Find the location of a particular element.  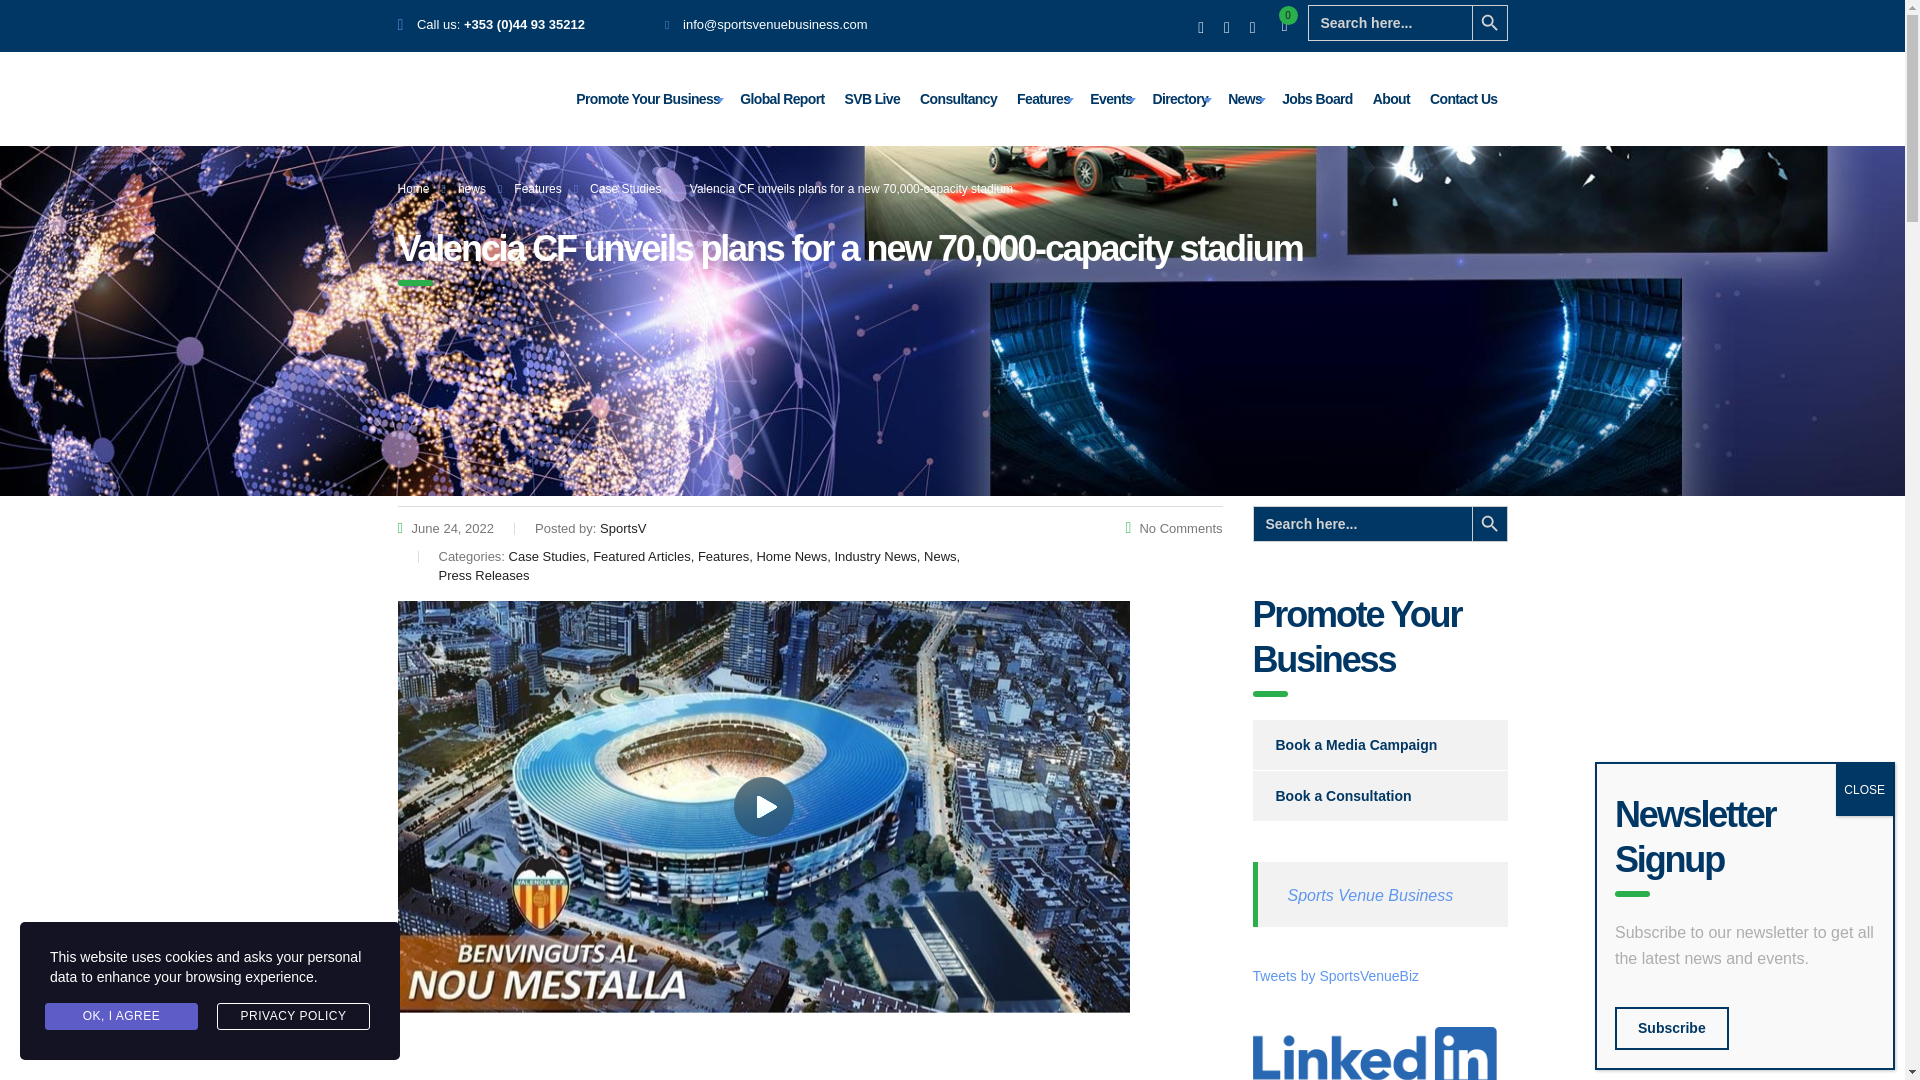

Events is located at coordinates (1110, 98).